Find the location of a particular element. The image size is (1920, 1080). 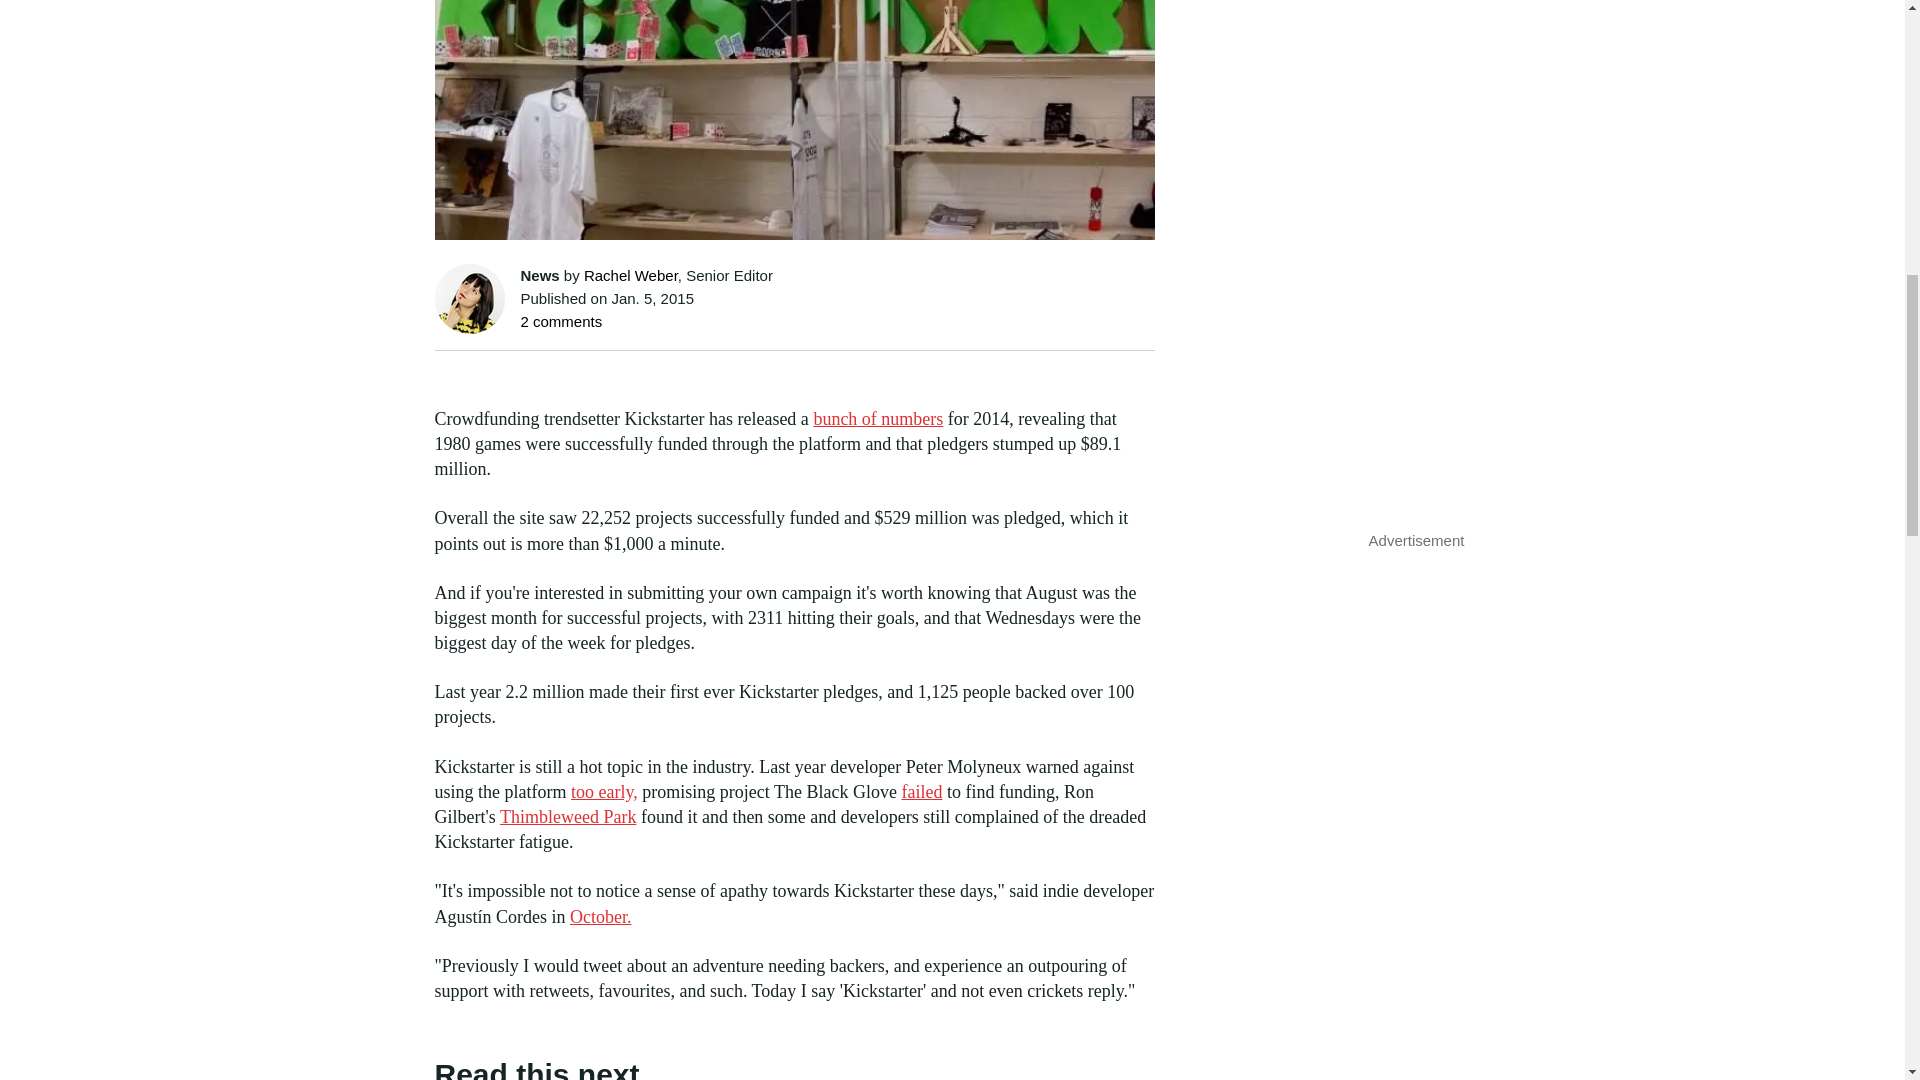

too early, is located at coordinates (604, 792).